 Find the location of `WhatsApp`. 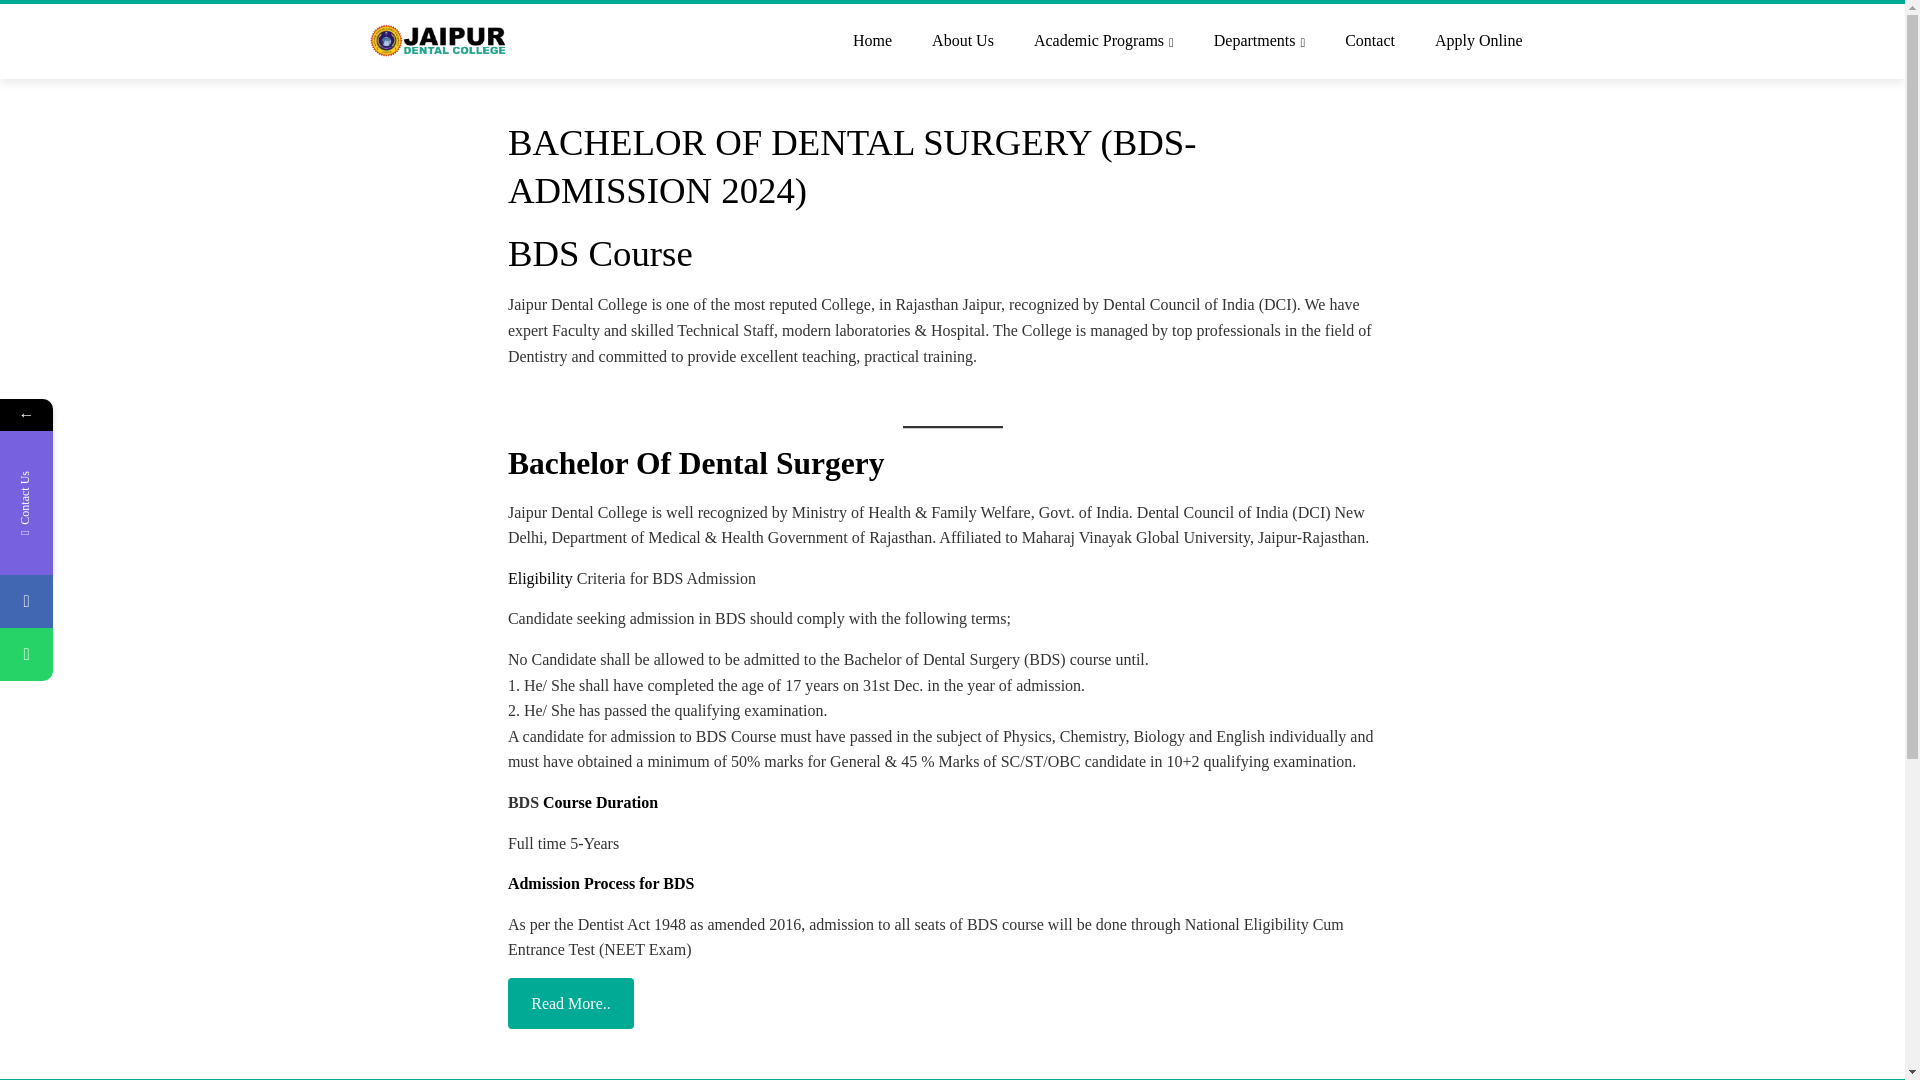

WhatsApp is located at coordinates (26, 654).